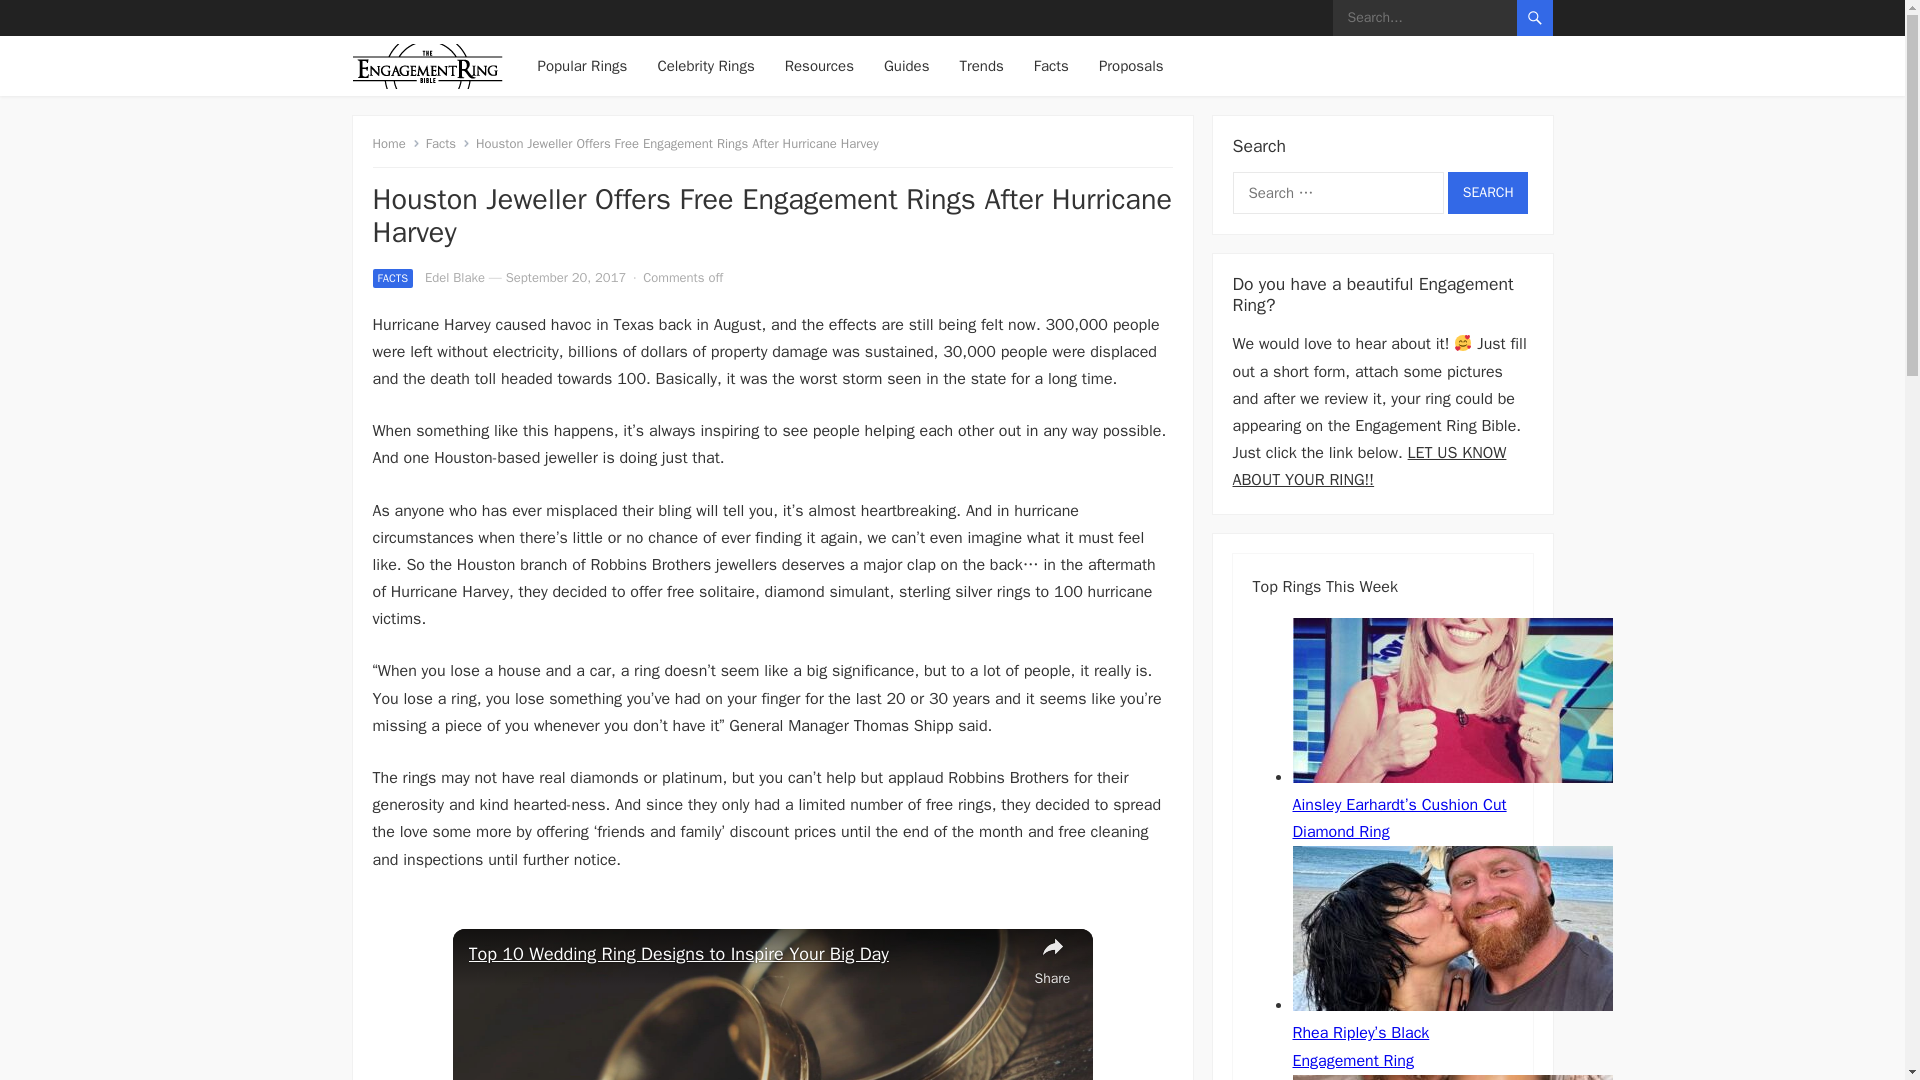 Image resolution: width=1920 pixels, height=1080 pixels. What do you see at coordinates (746, 954) in the screenshot?
I see `Top 10 Wedding Ring Designs to Inspire Your Big Day` at bounding box center [746, 954].